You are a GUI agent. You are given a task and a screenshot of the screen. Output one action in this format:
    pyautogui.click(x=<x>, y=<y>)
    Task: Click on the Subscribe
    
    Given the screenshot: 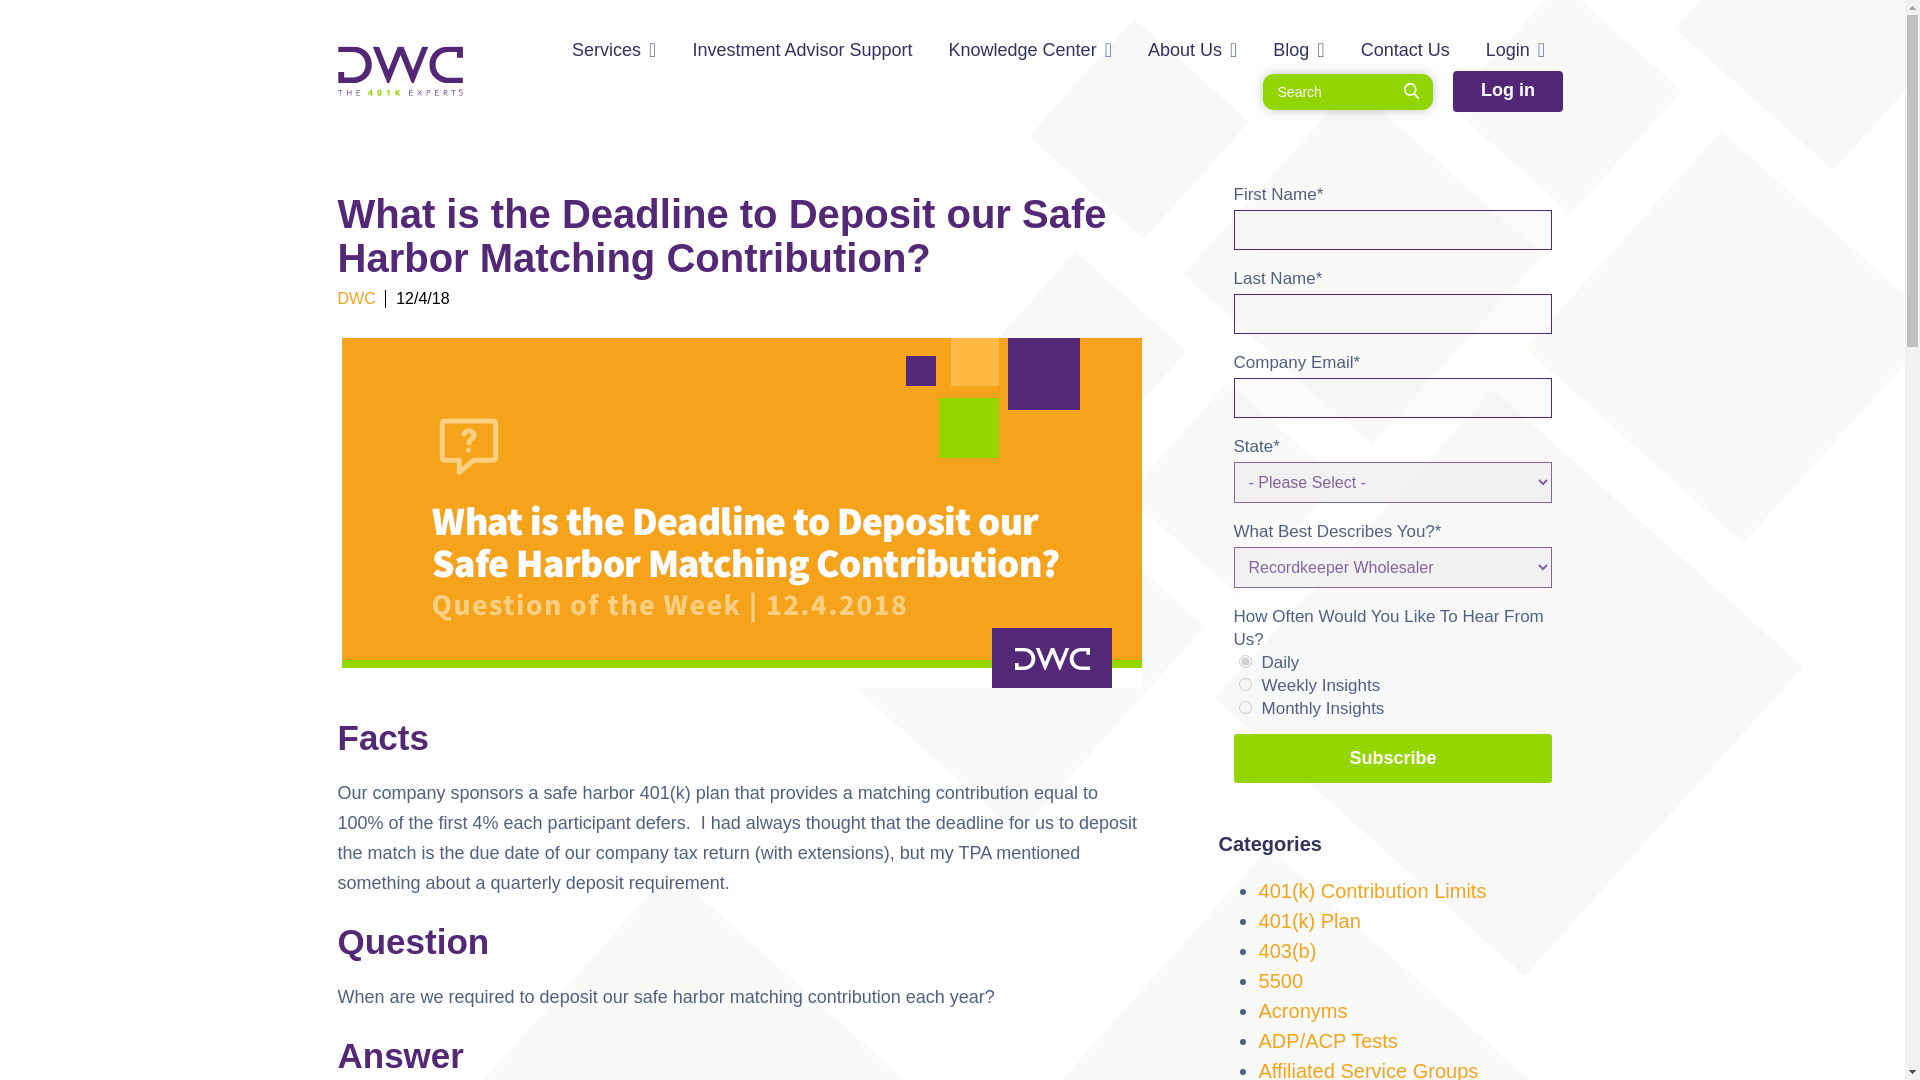 What is the action you would take?
    pyautogui.click(x=1394, y=758)
    